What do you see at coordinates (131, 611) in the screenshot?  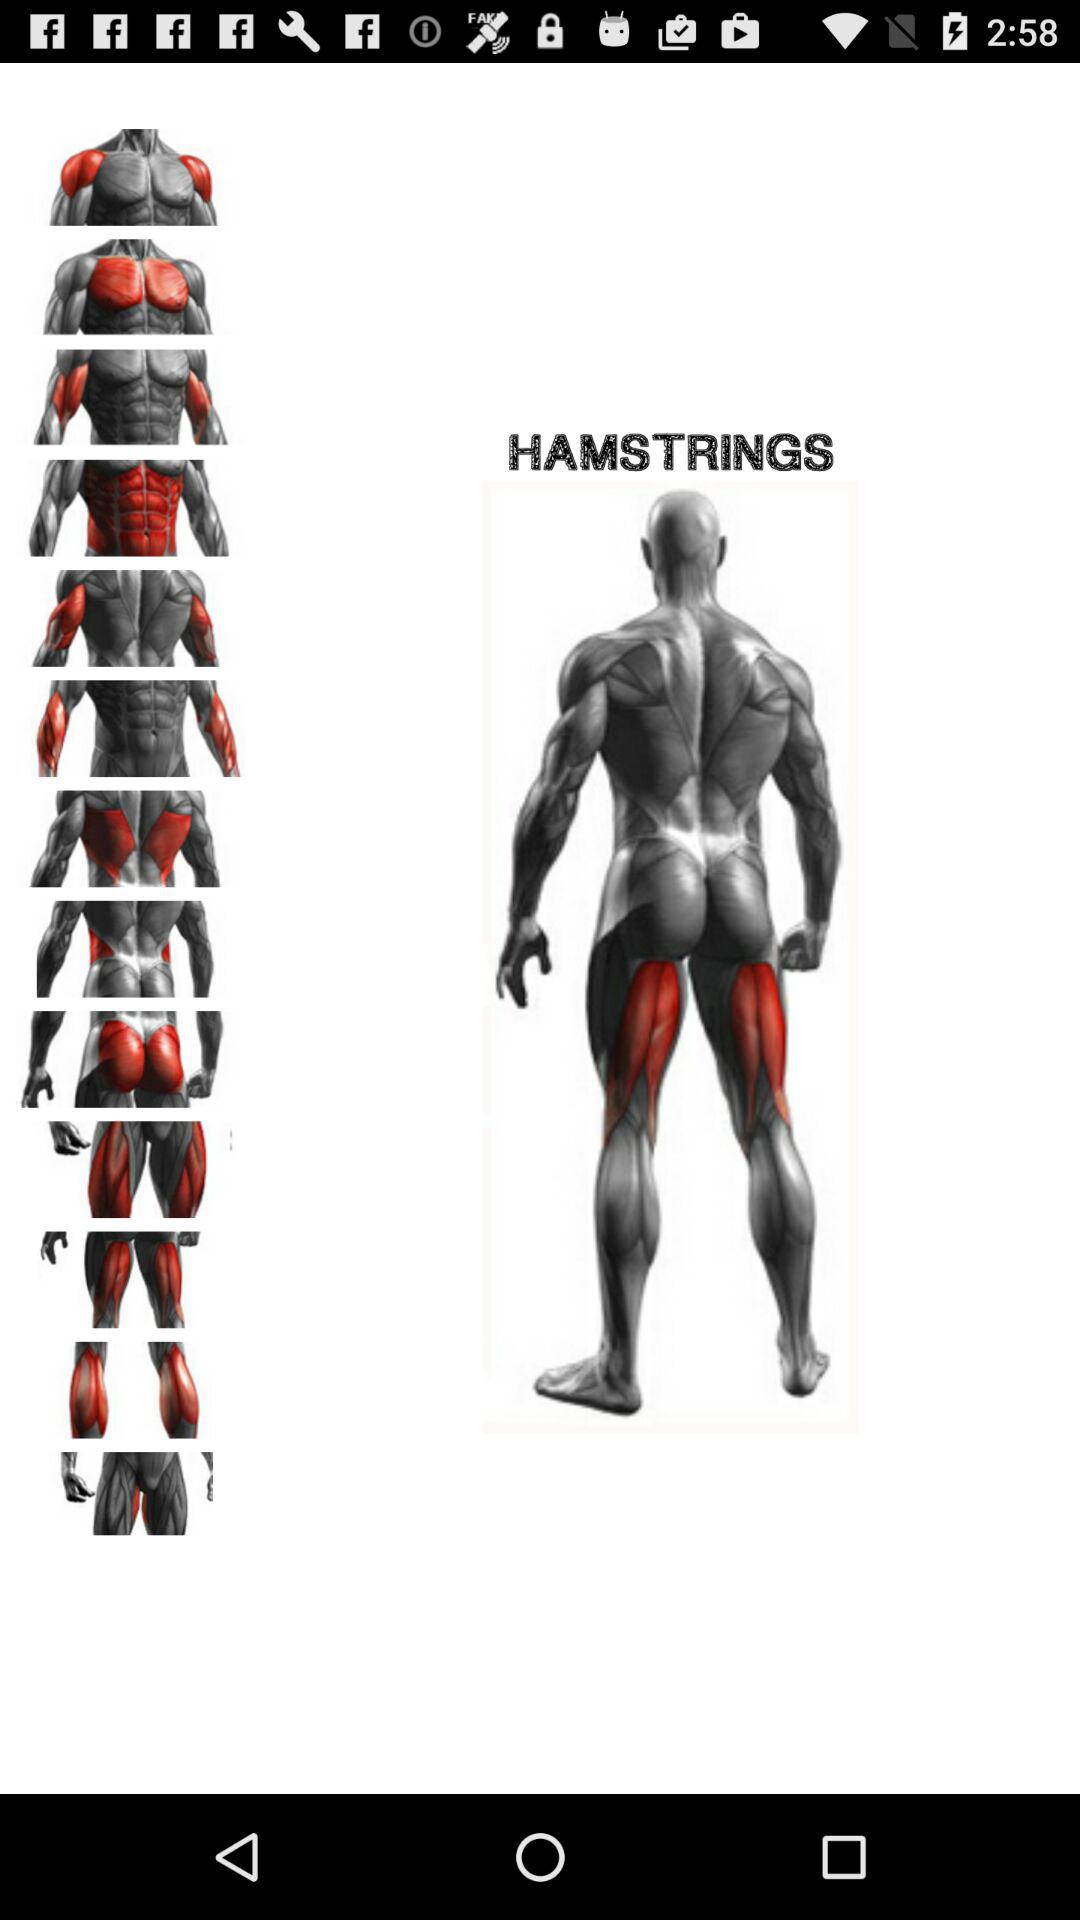 I see `triceps` at bounding box center [131, 611].